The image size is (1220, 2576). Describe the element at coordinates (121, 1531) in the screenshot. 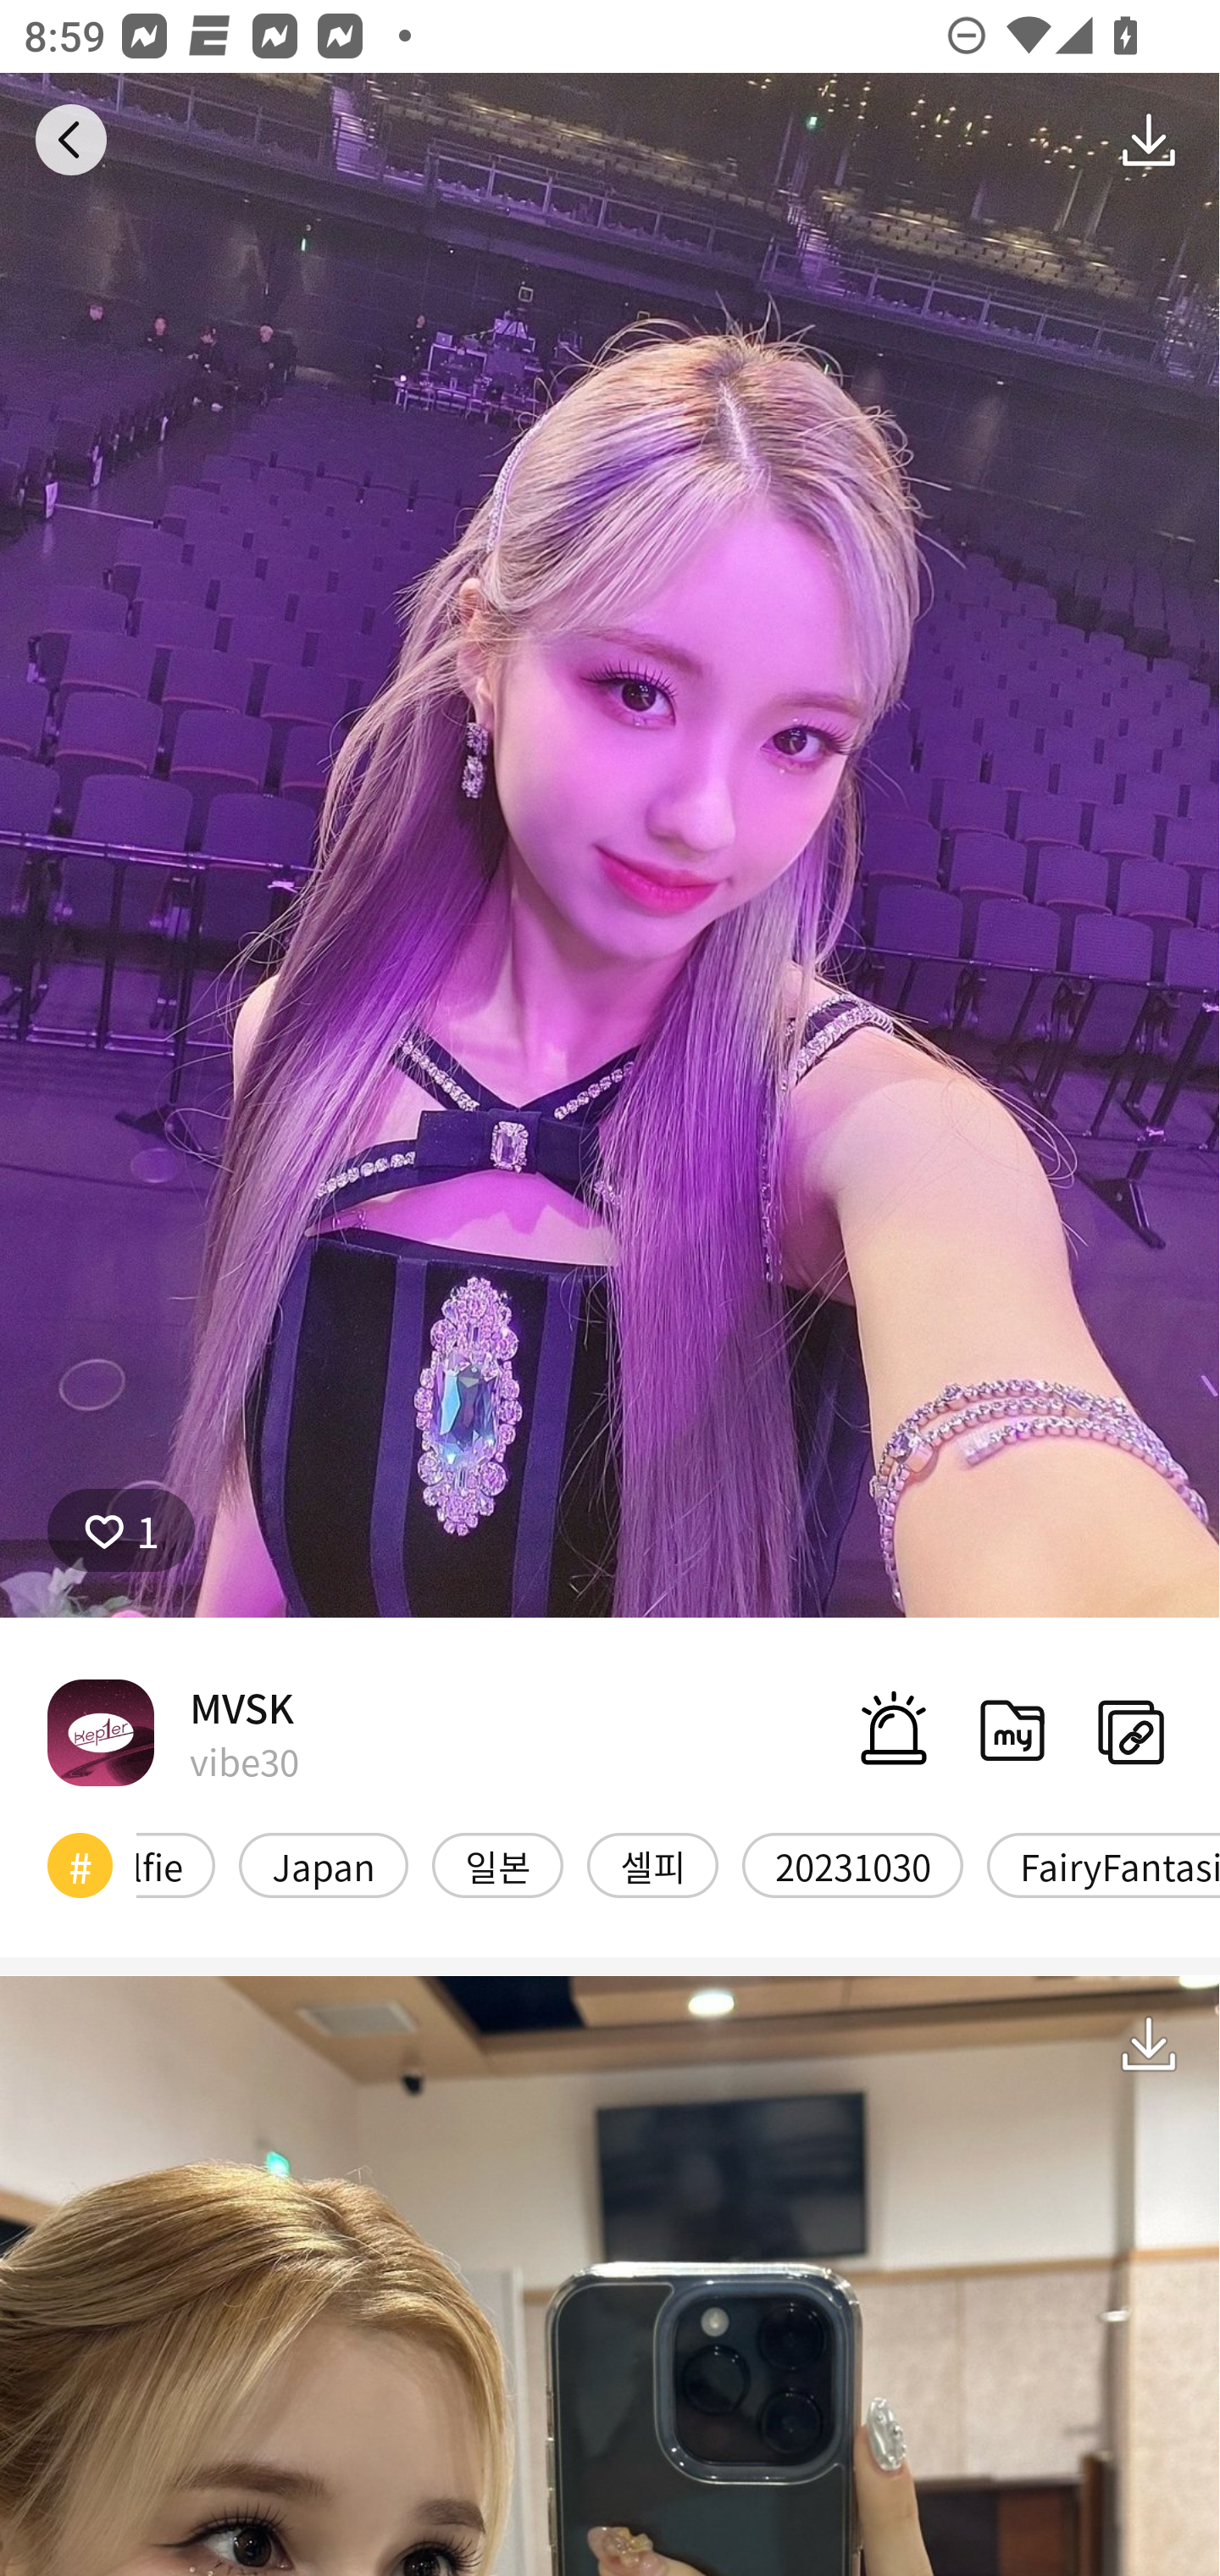

I see `1` at that location.